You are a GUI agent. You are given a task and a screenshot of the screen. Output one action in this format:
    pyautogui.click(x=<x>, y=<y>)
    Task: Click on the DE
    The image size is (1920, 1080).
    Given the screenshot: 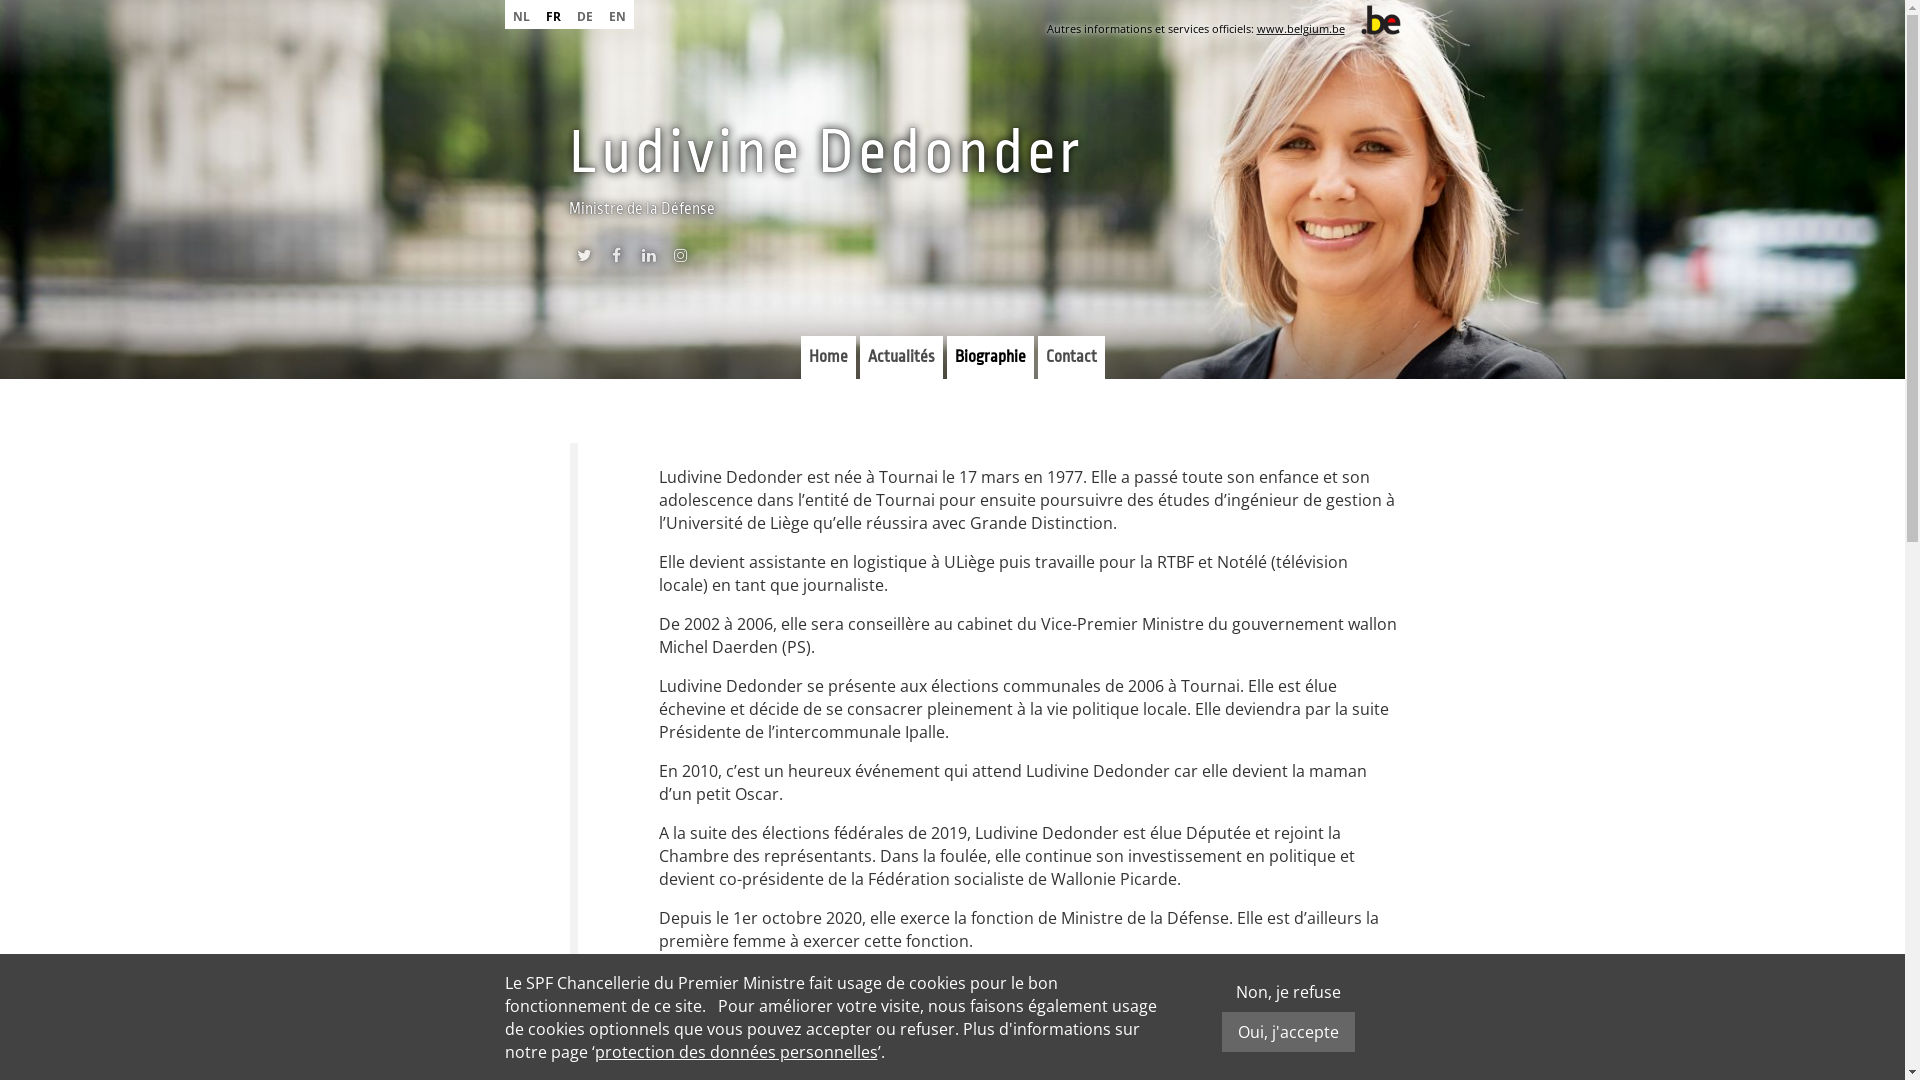 What is the action you would take?
    pyautogui.click(x=584, y=15)
    